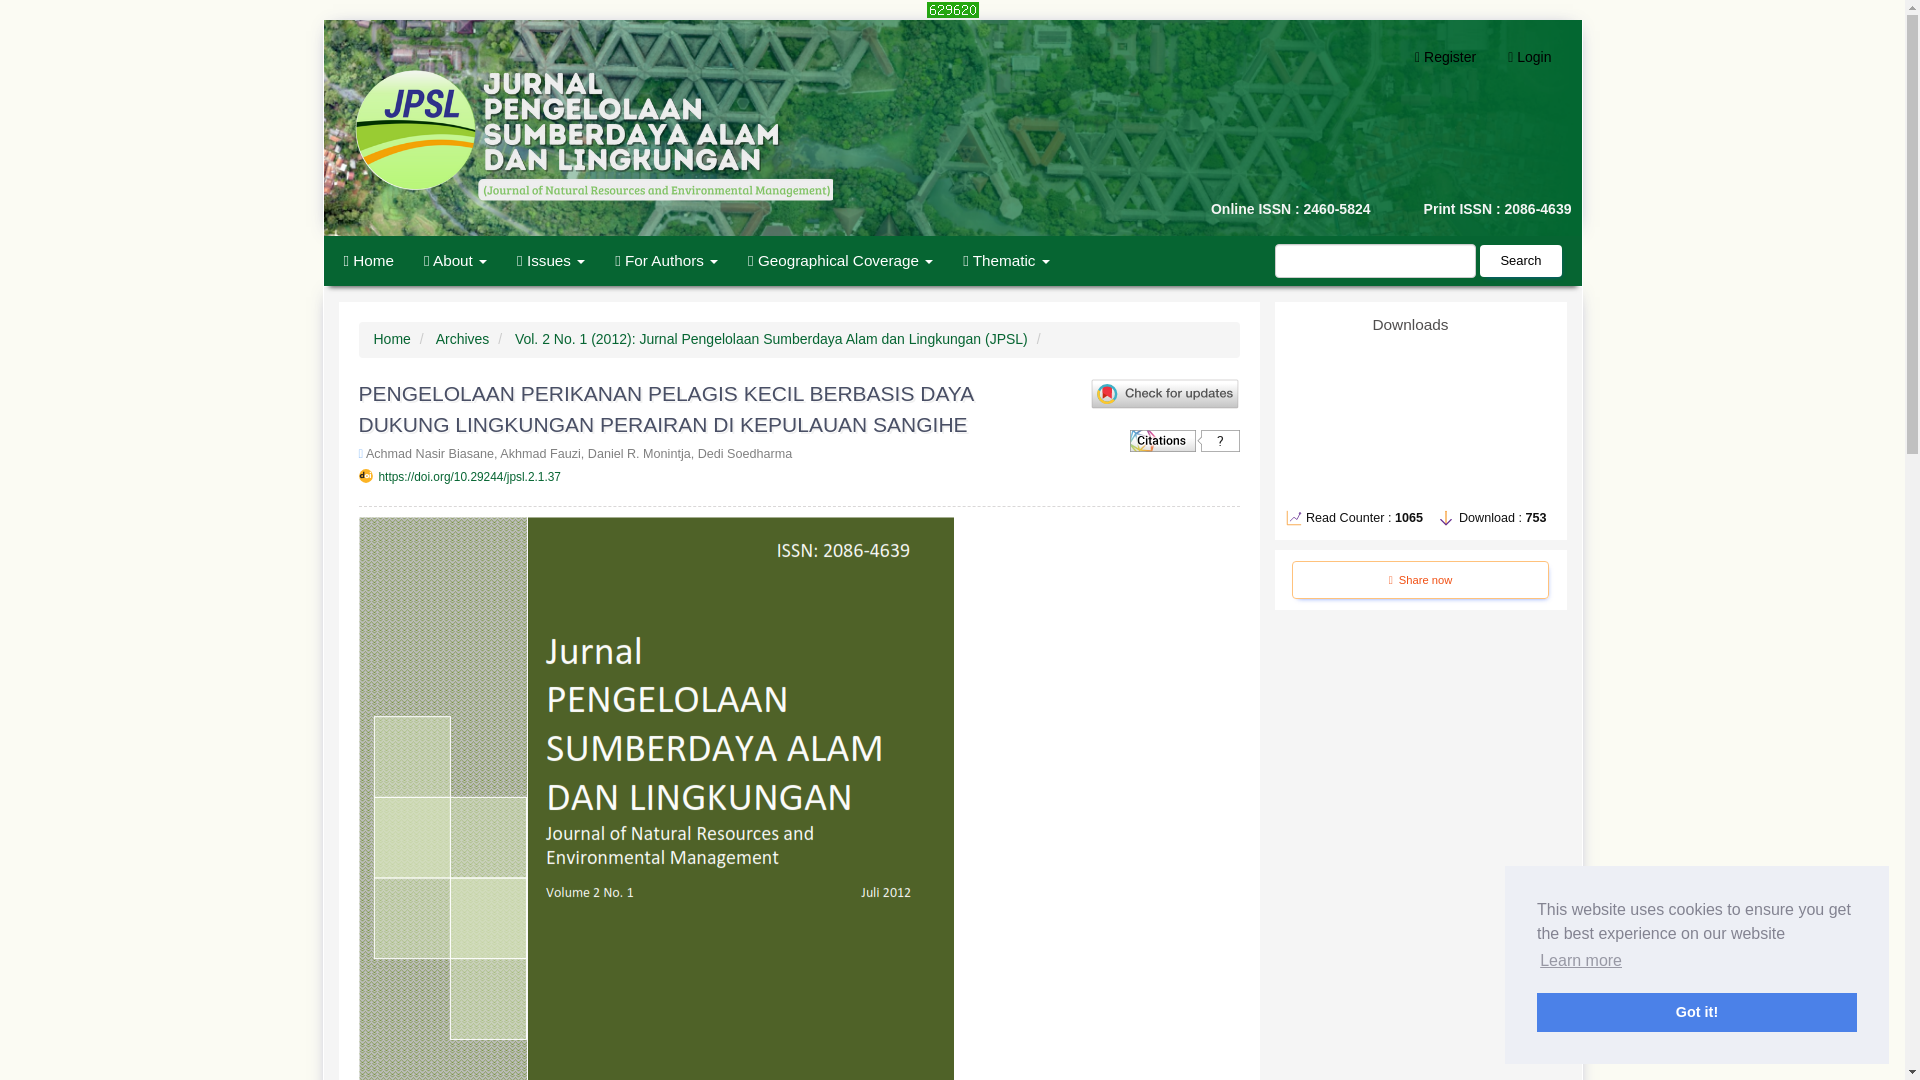  Describe the element at coordinates (368, 261) in the screenshot. I see `Home` at that location.